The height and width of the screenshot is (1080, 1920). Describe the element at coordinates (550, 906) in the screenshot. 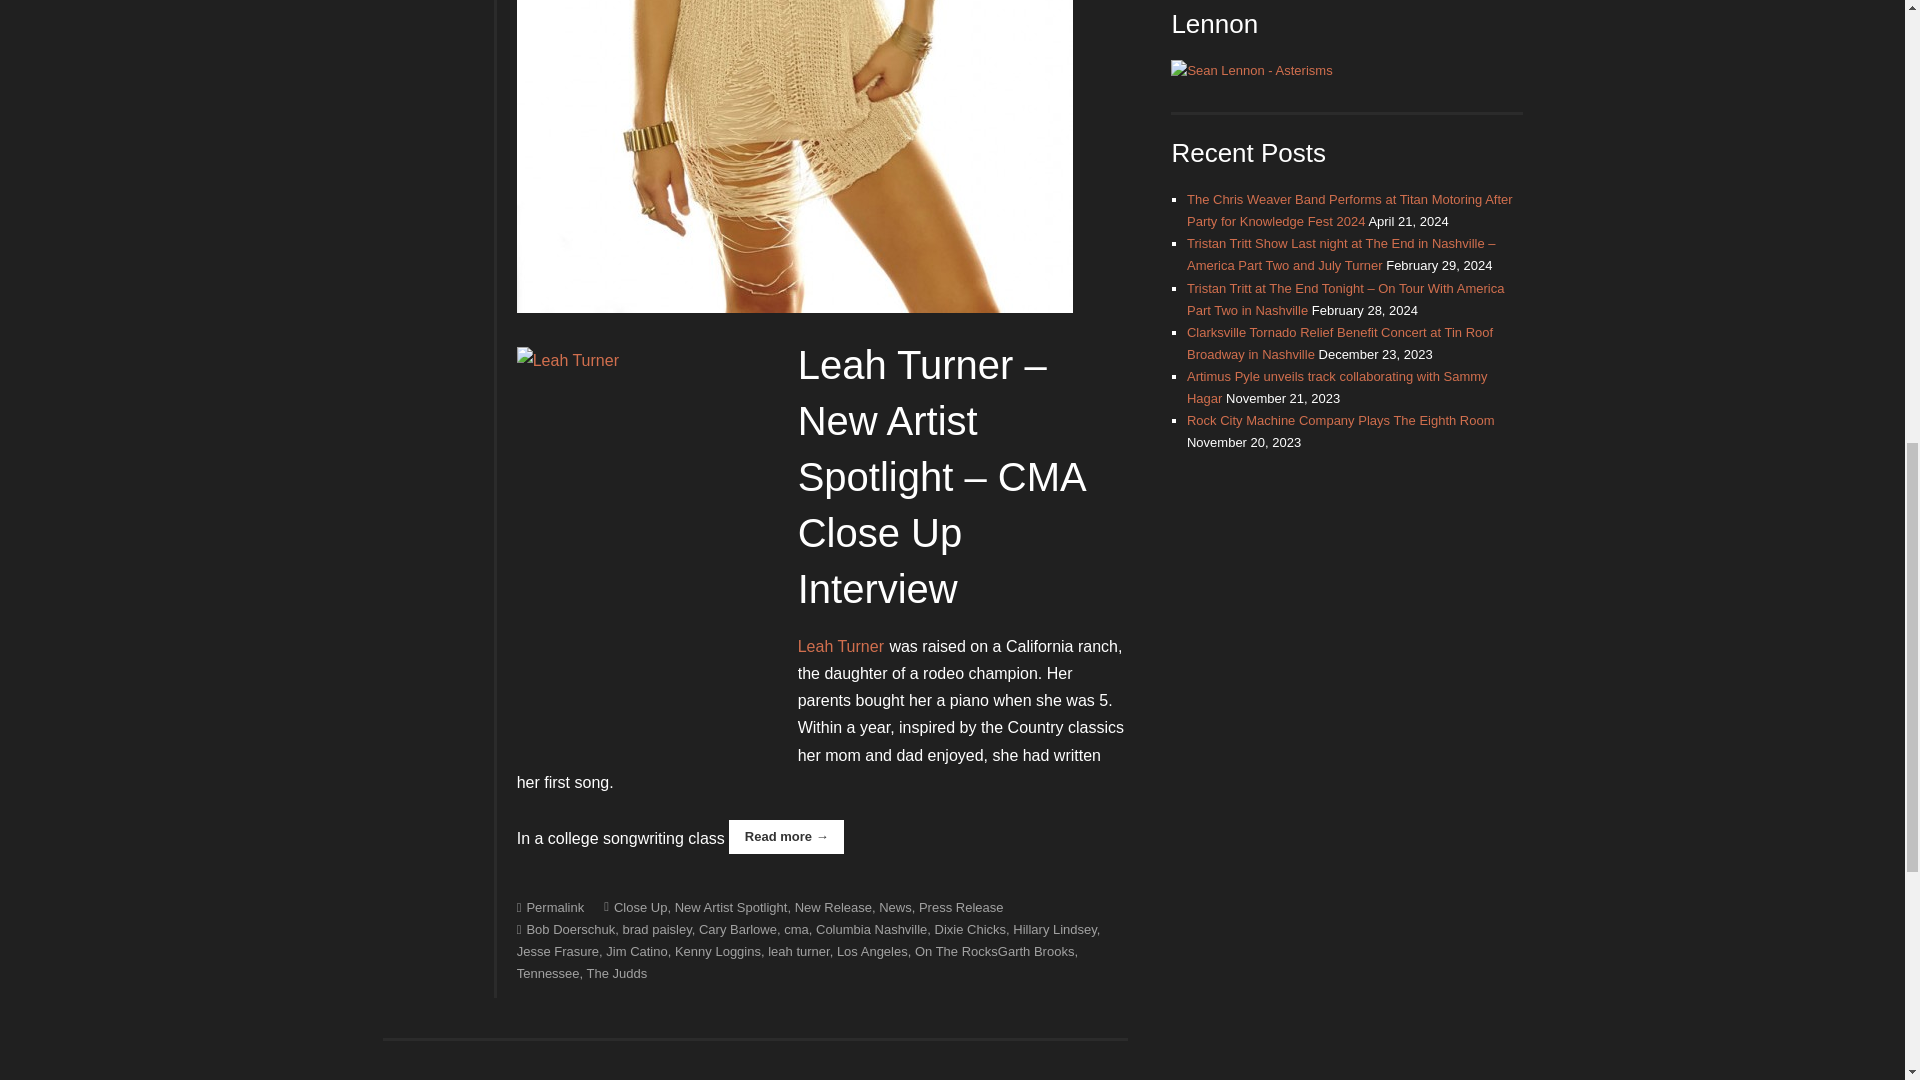

I see `Permalink` at that location.